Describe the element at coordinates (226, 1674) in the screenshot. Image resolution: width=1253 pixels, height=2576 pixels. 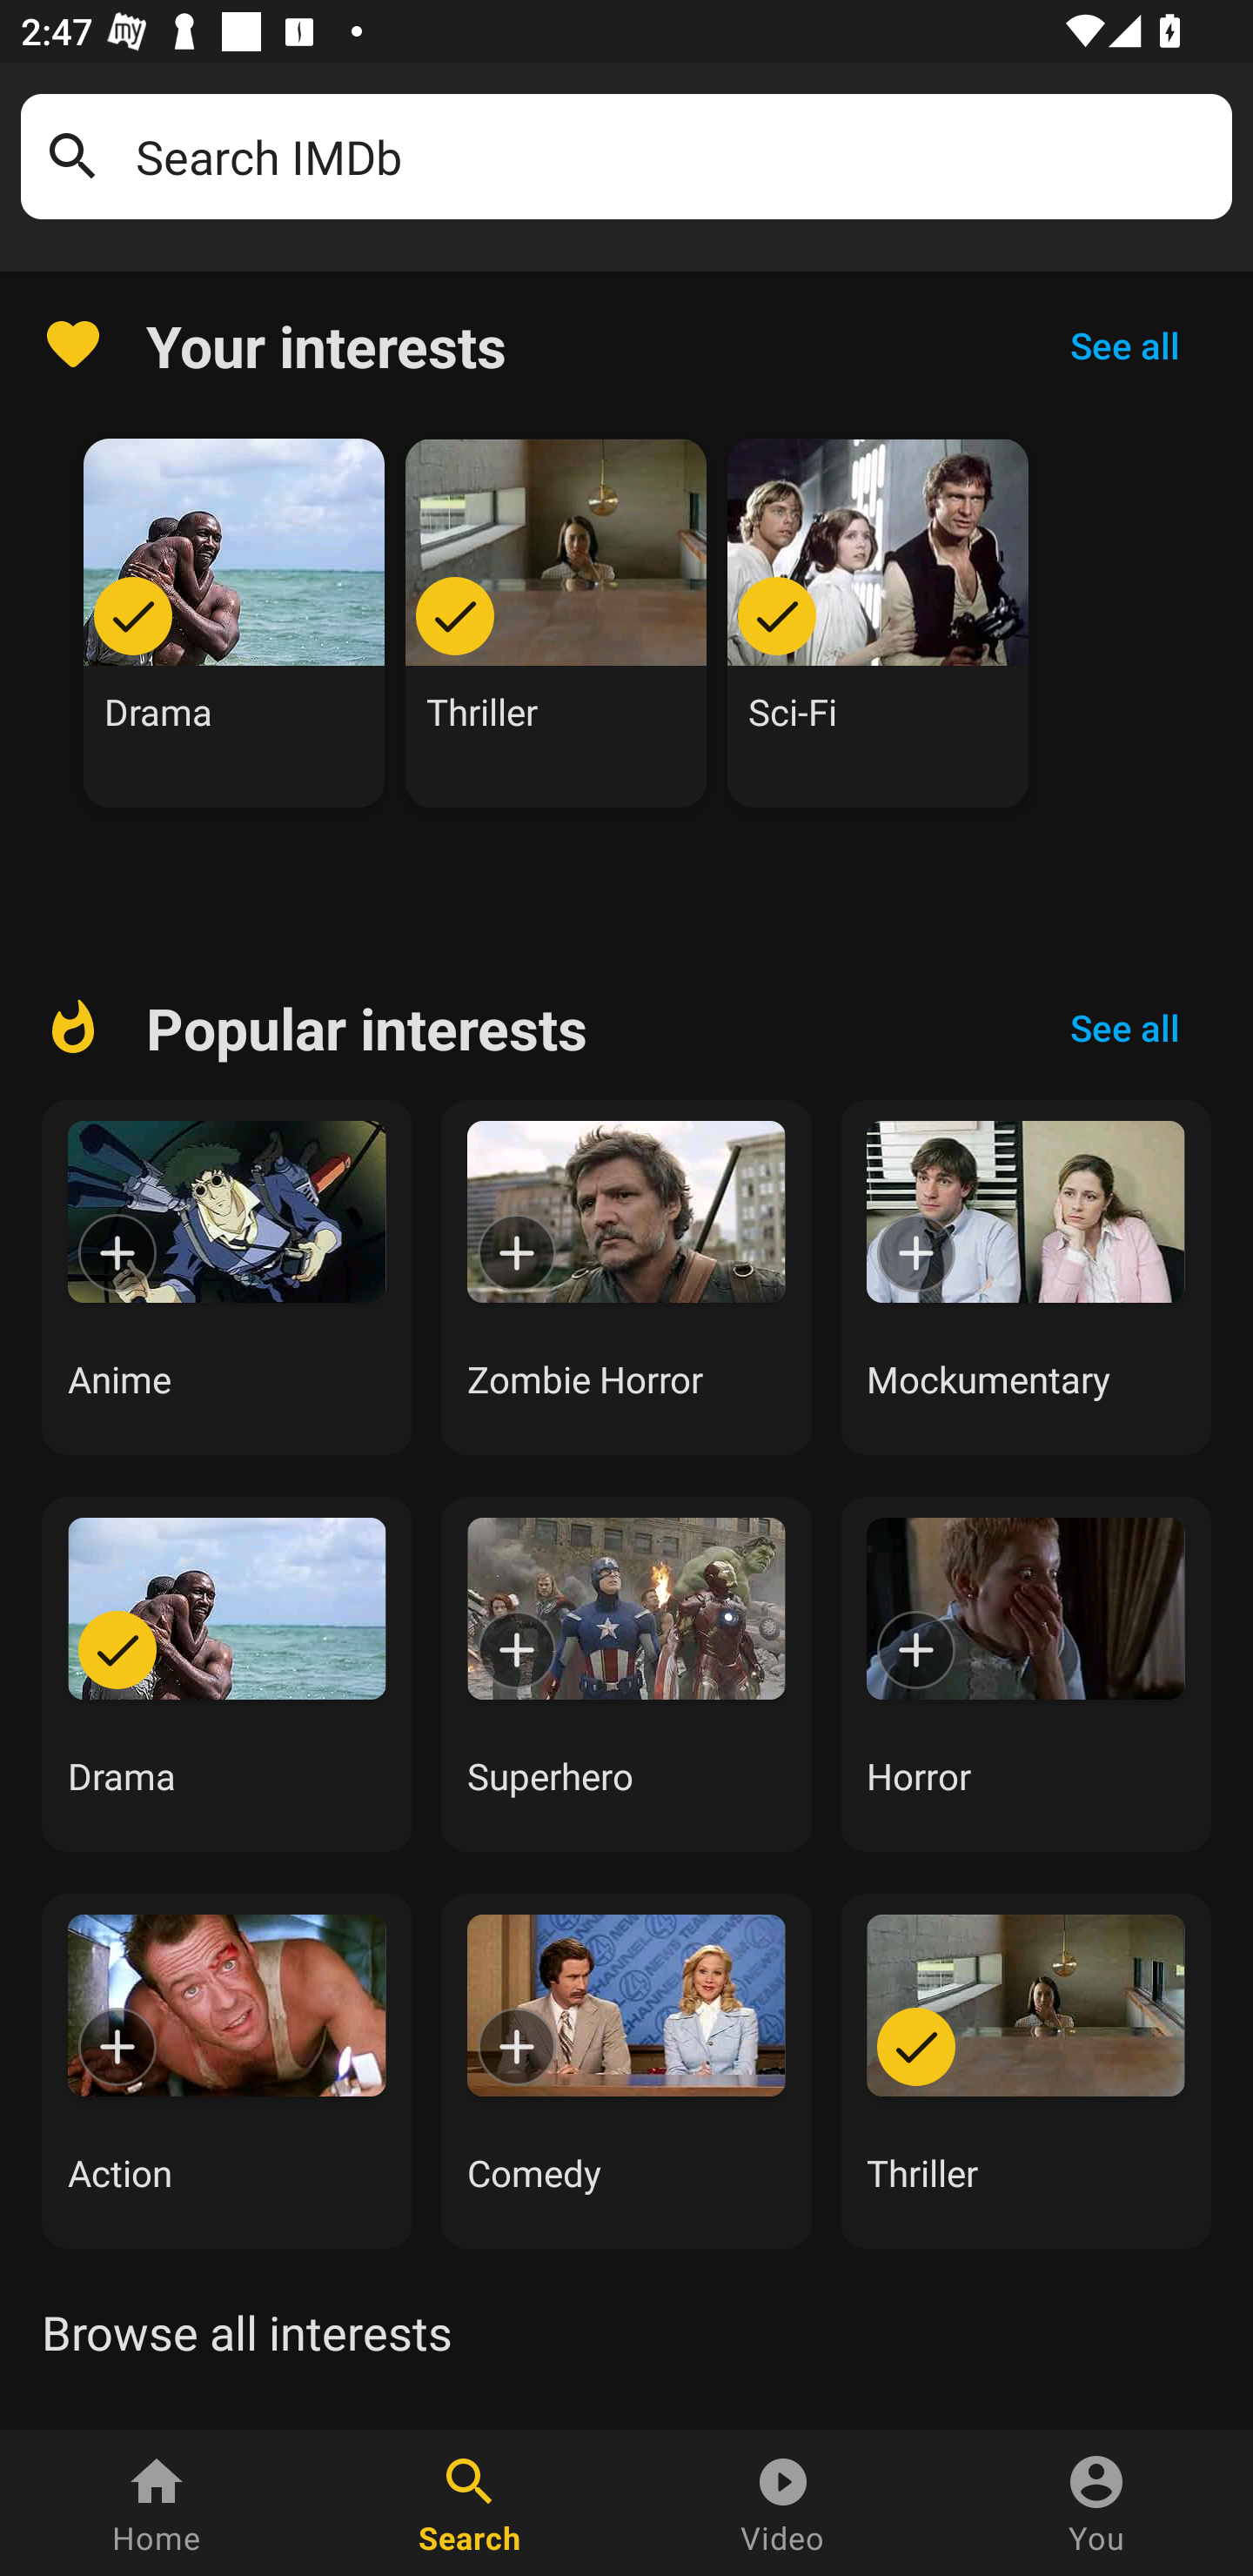
I see `Drama` at that location.